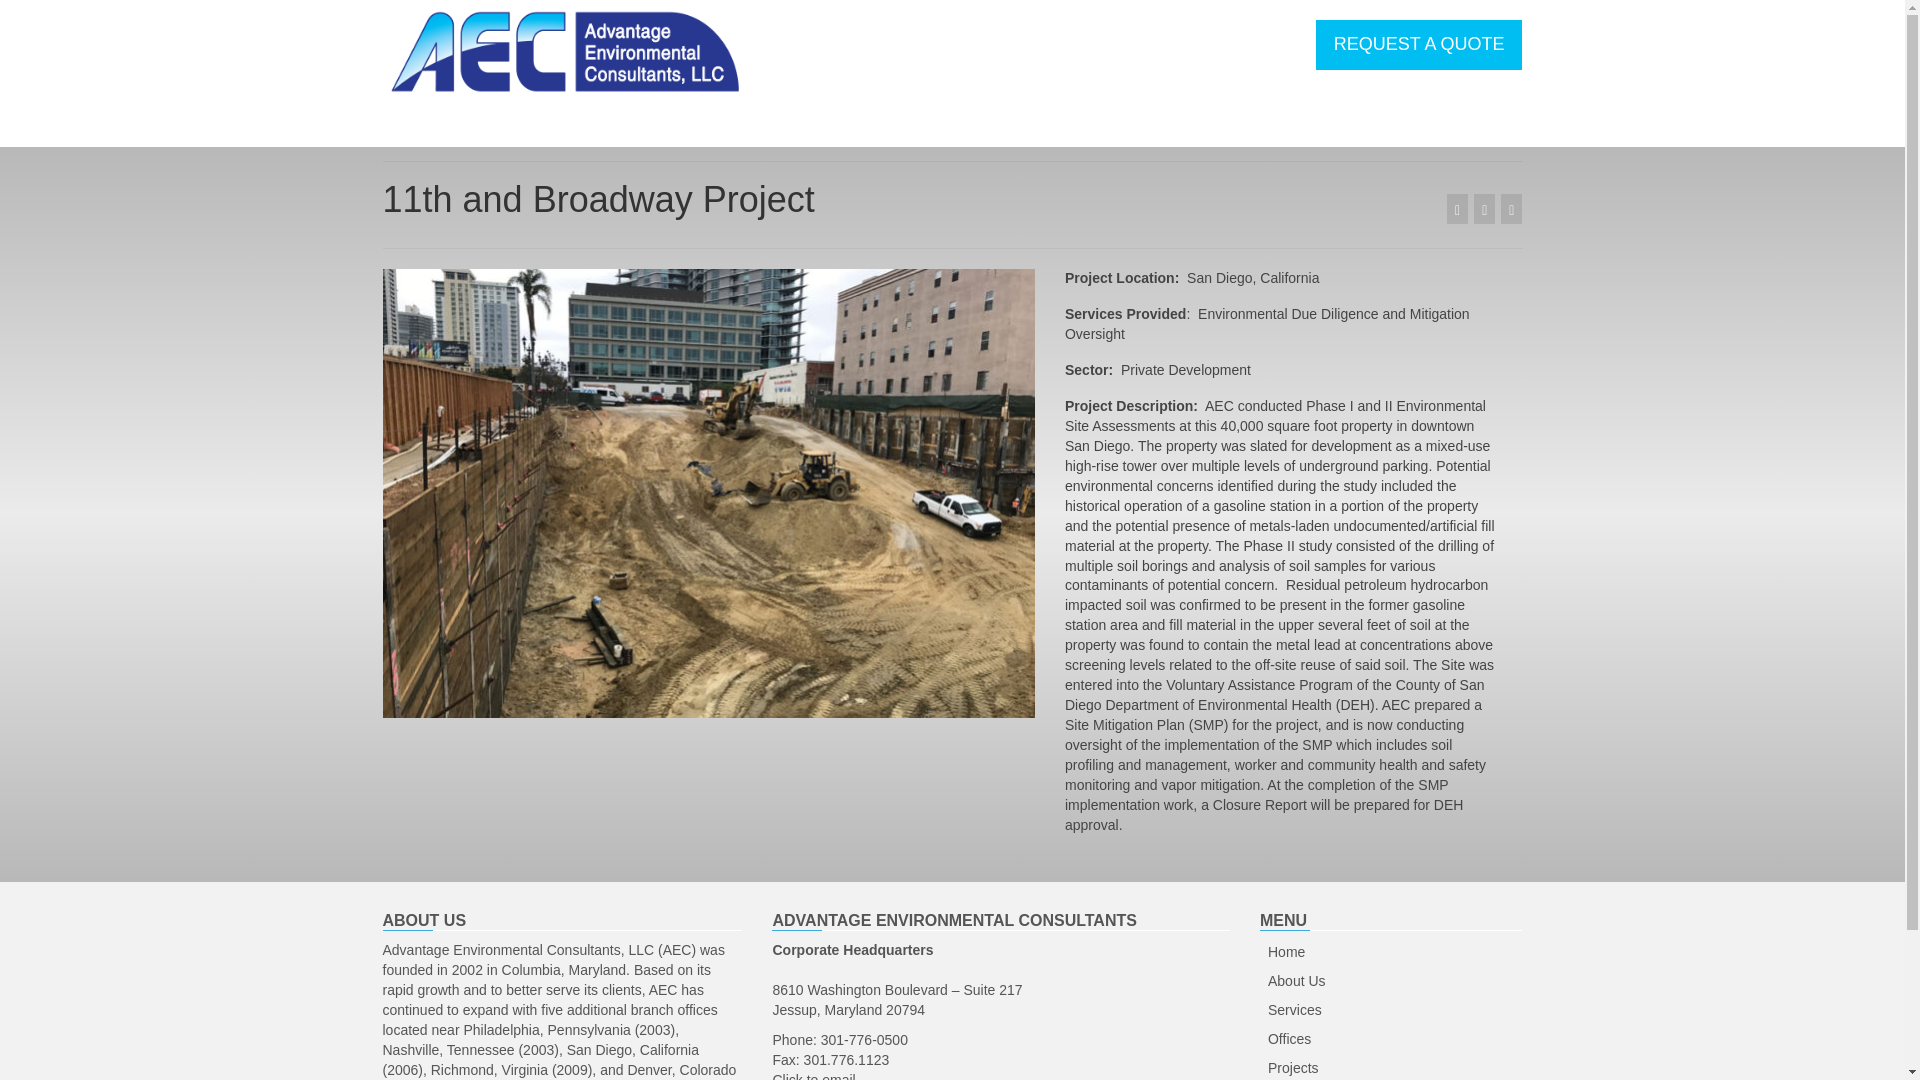 The height and width of the screenshot is (1080, 1920). I want to click on Home, so click(1390, 952).